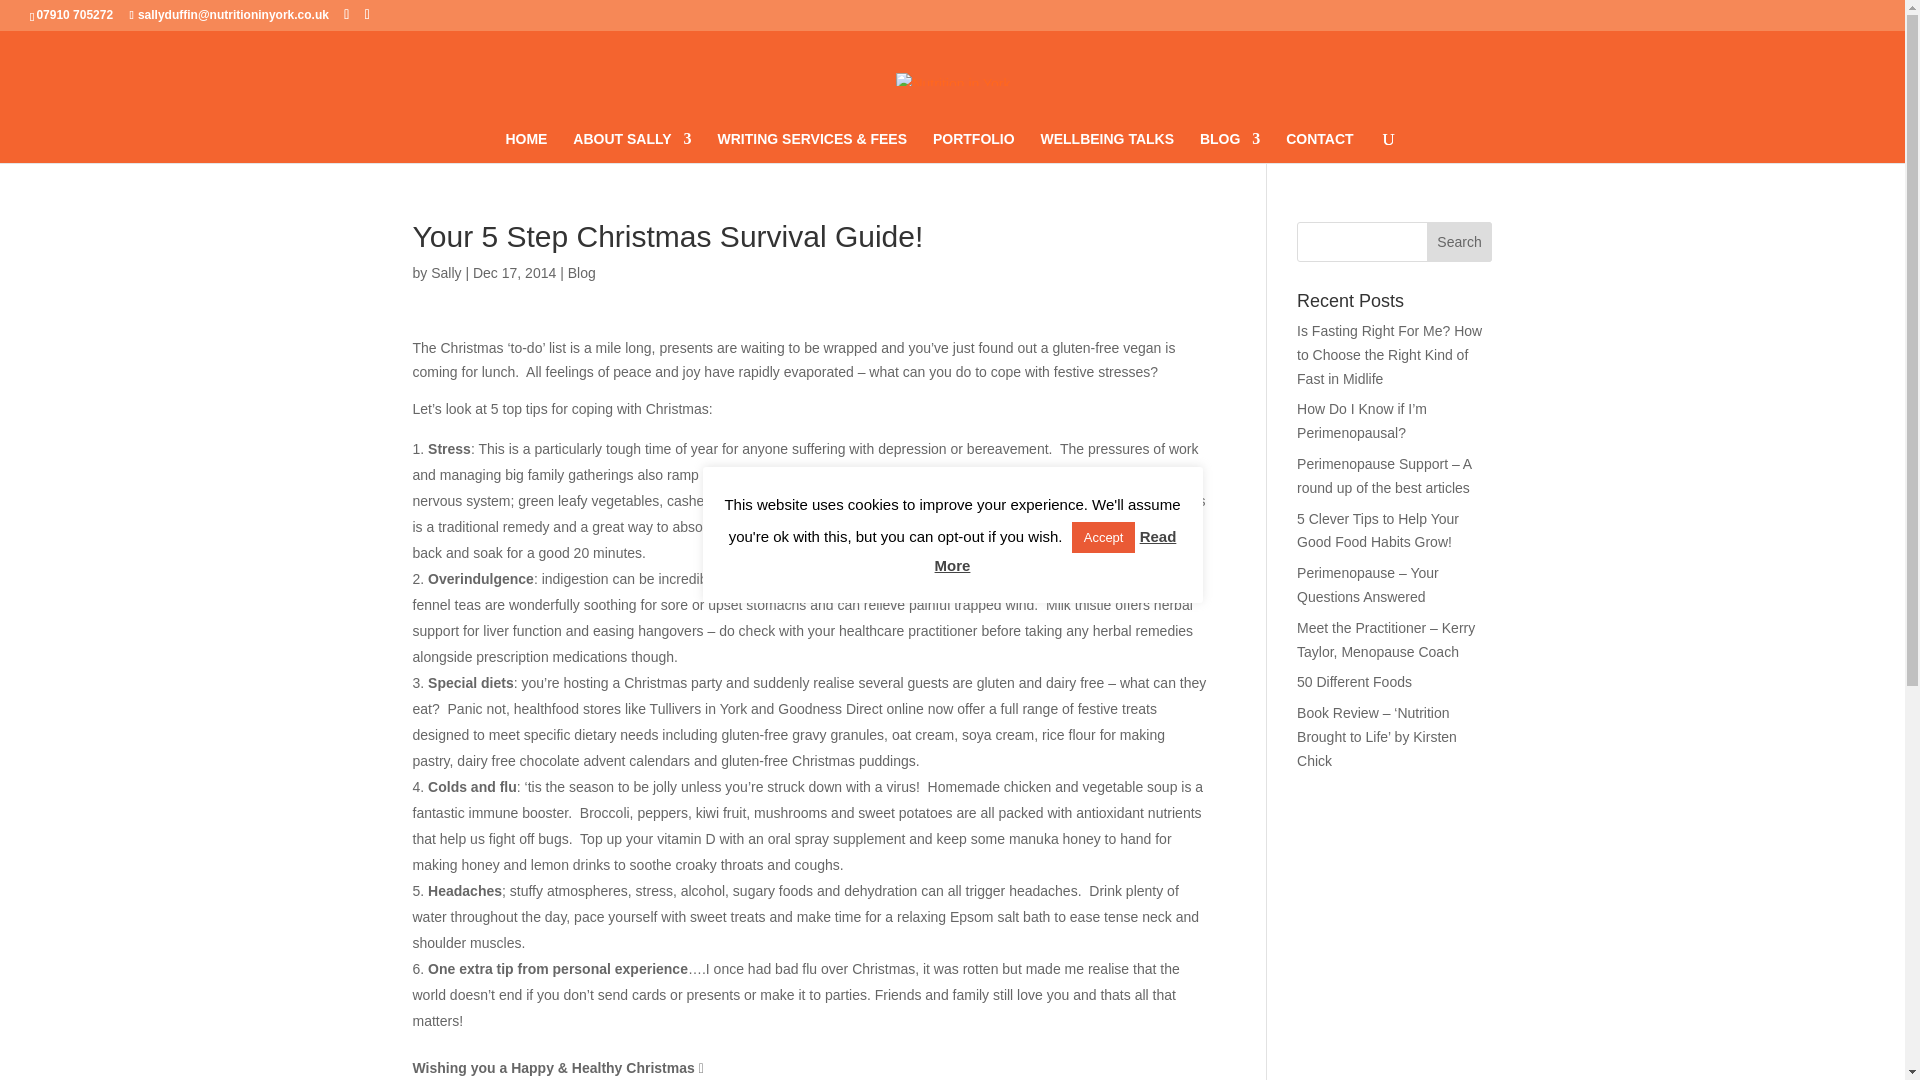 The width and height of the screenshot is (1920, 1080). What do you see at coordinates (445, 272) in the screenshot?
I see `Sally` at bounding box center [445, 272].